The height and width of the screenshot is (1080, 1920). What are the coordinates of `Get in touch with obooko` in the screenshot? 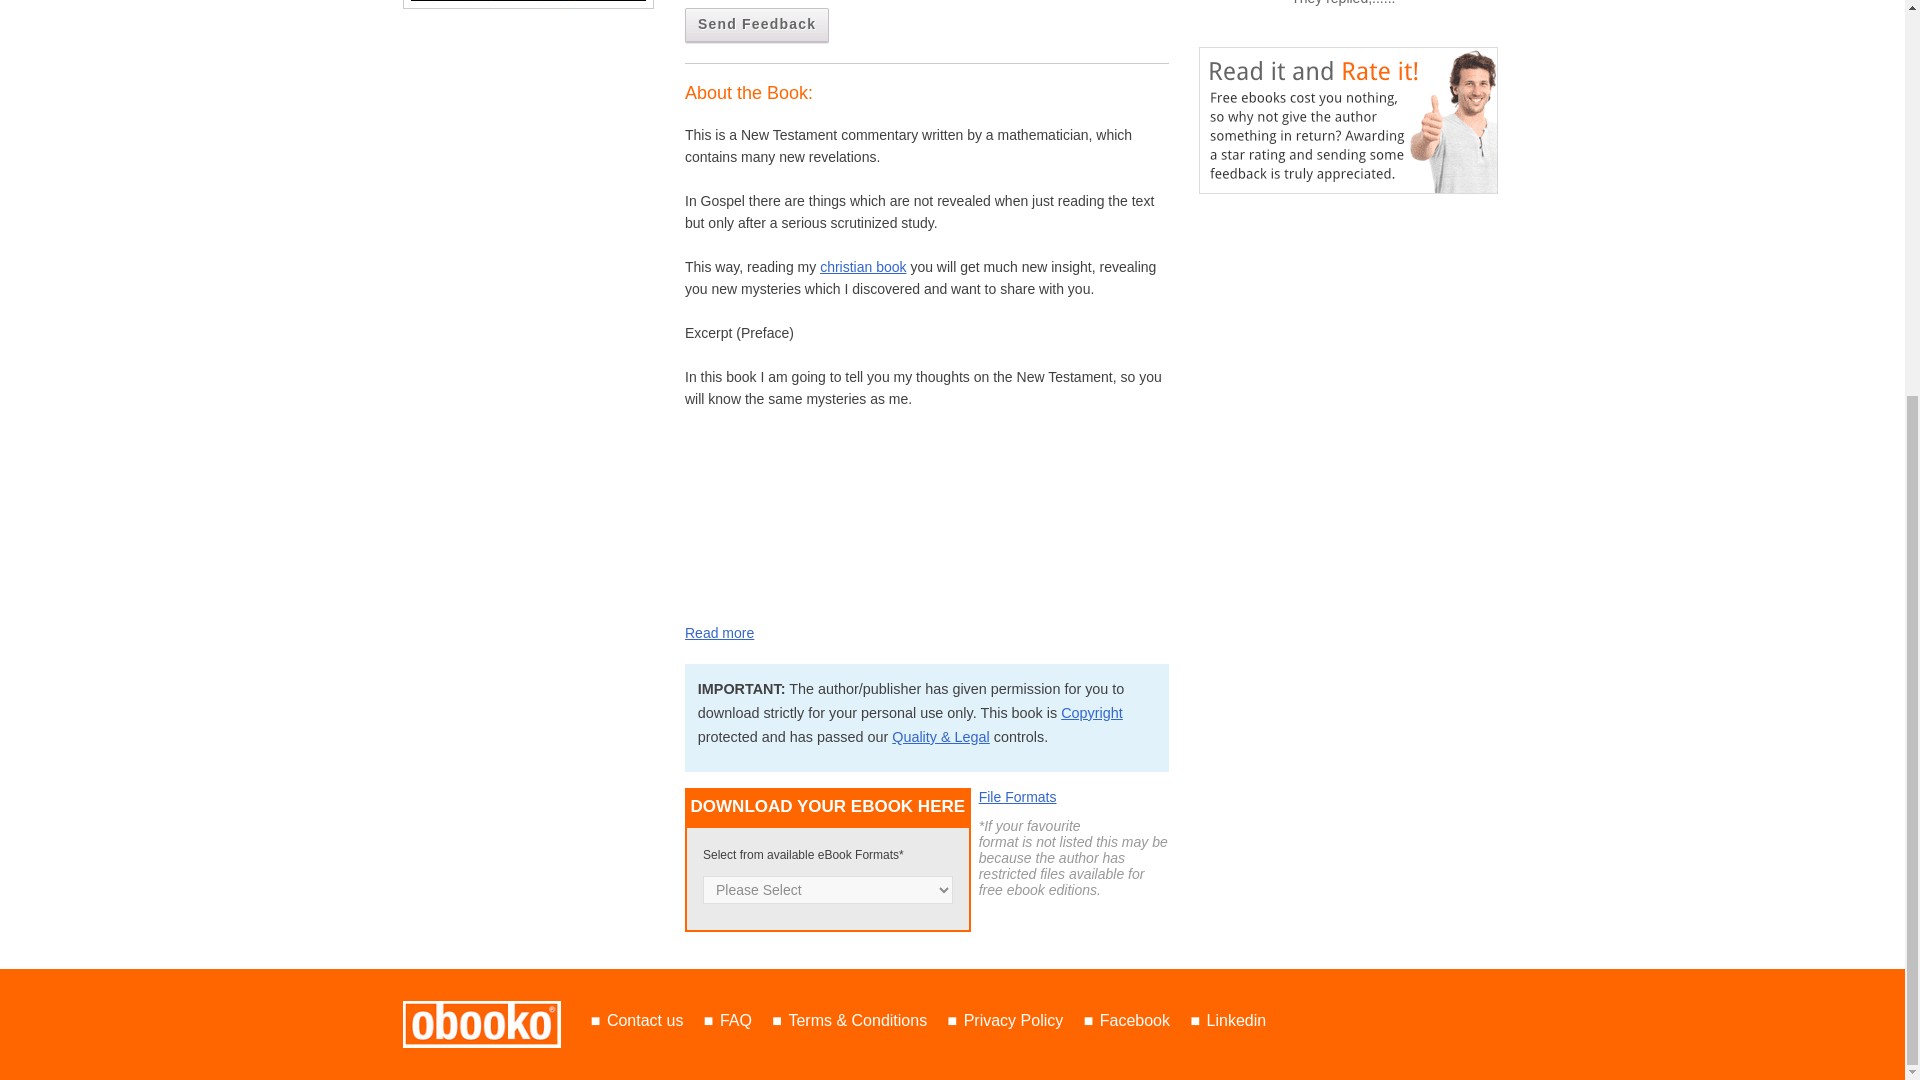 It's located at (644, 1020).